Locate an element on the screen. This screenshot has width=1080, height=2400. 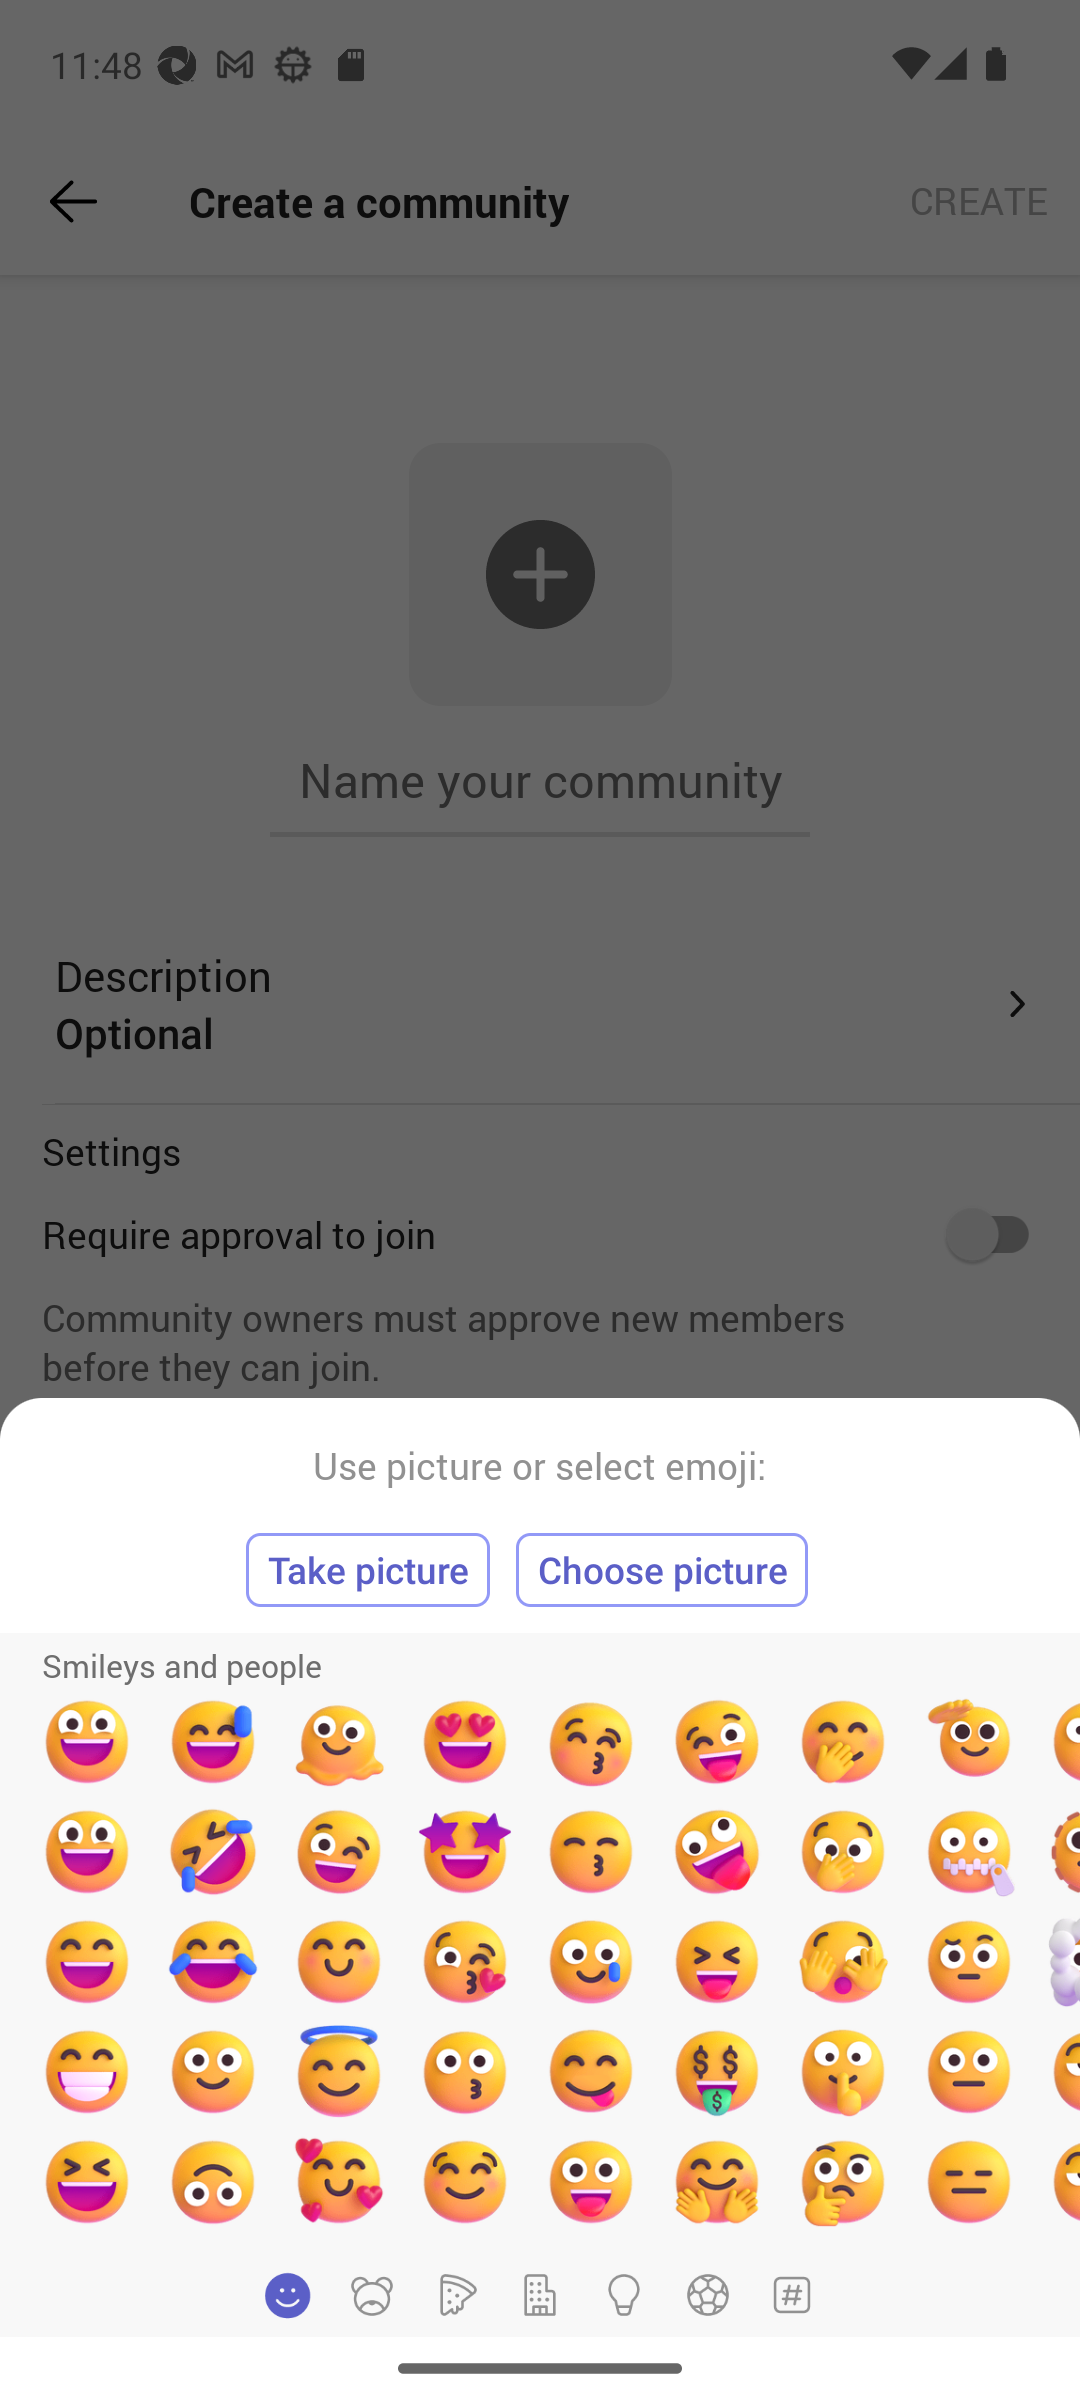
Angel emoji is located at coordinates (339, 2071).